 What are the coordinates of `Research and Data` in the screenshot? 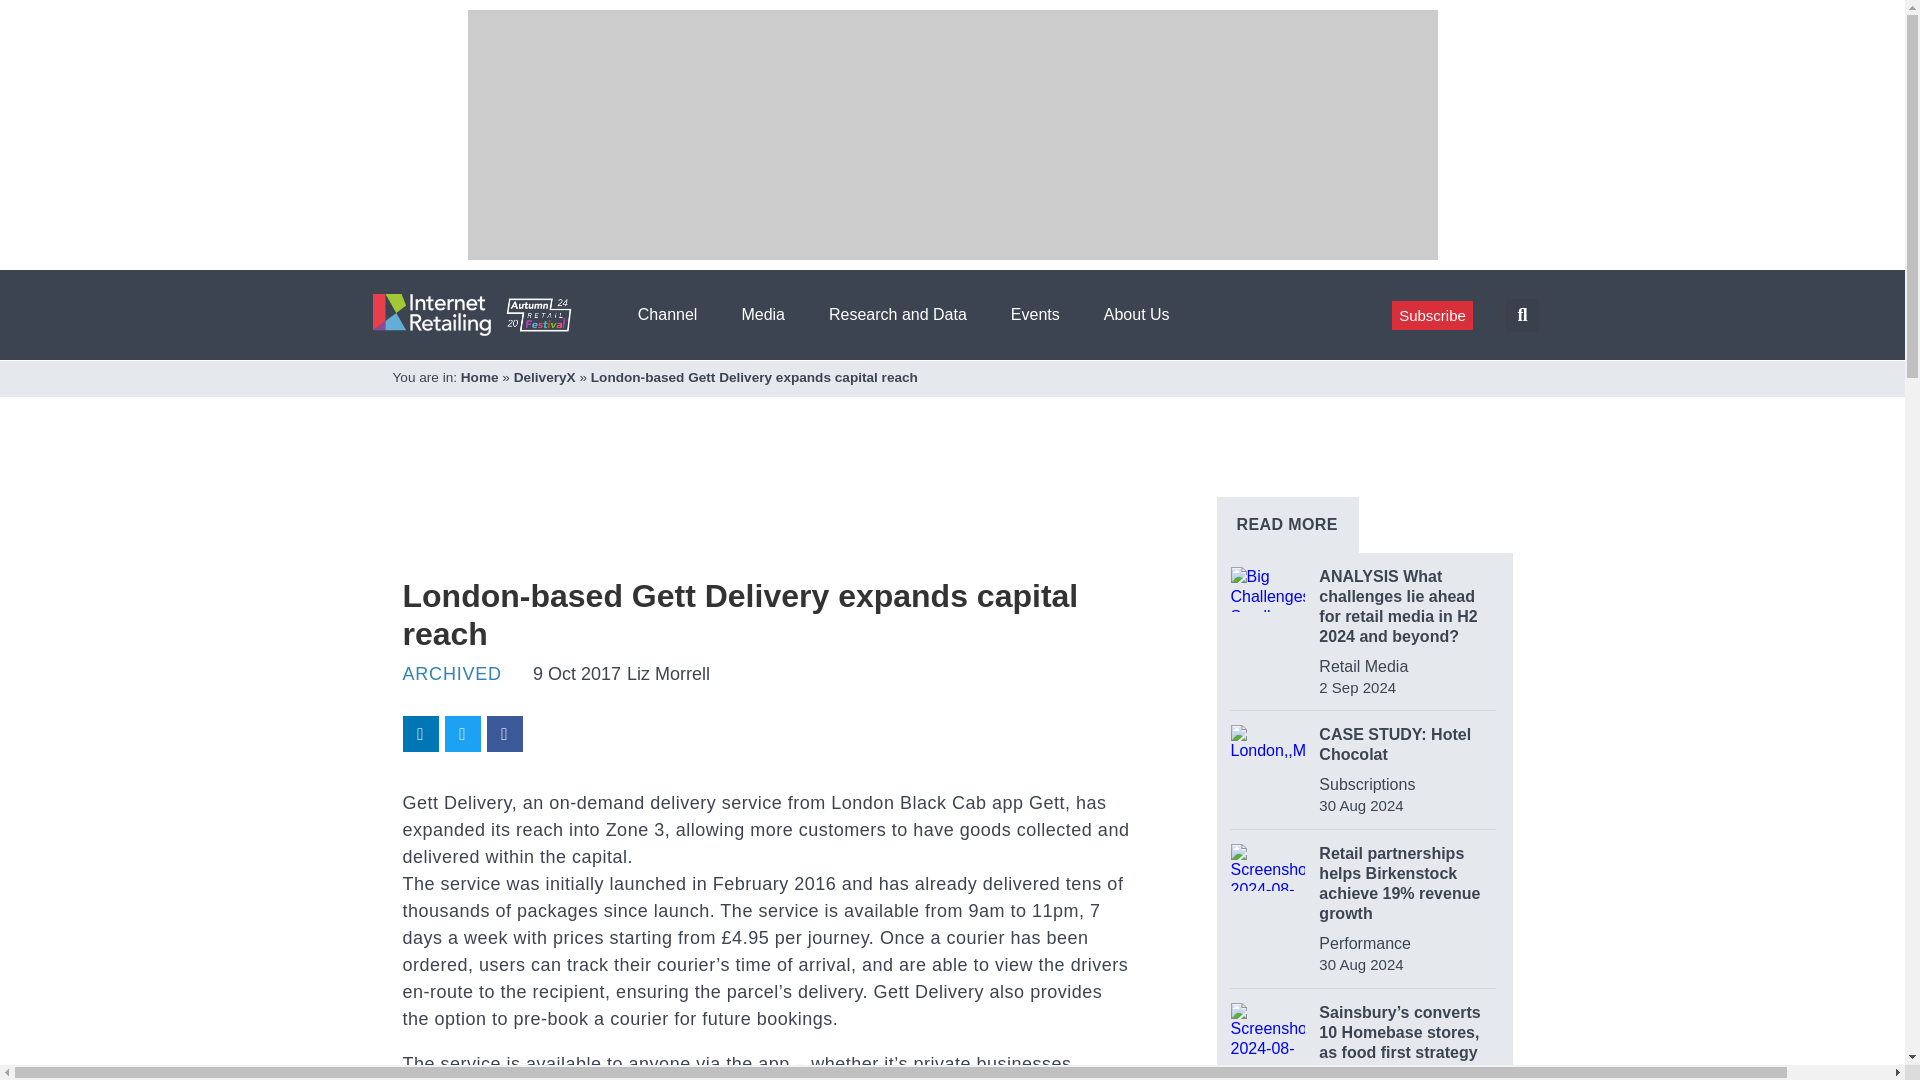 It's located at (904, 314).